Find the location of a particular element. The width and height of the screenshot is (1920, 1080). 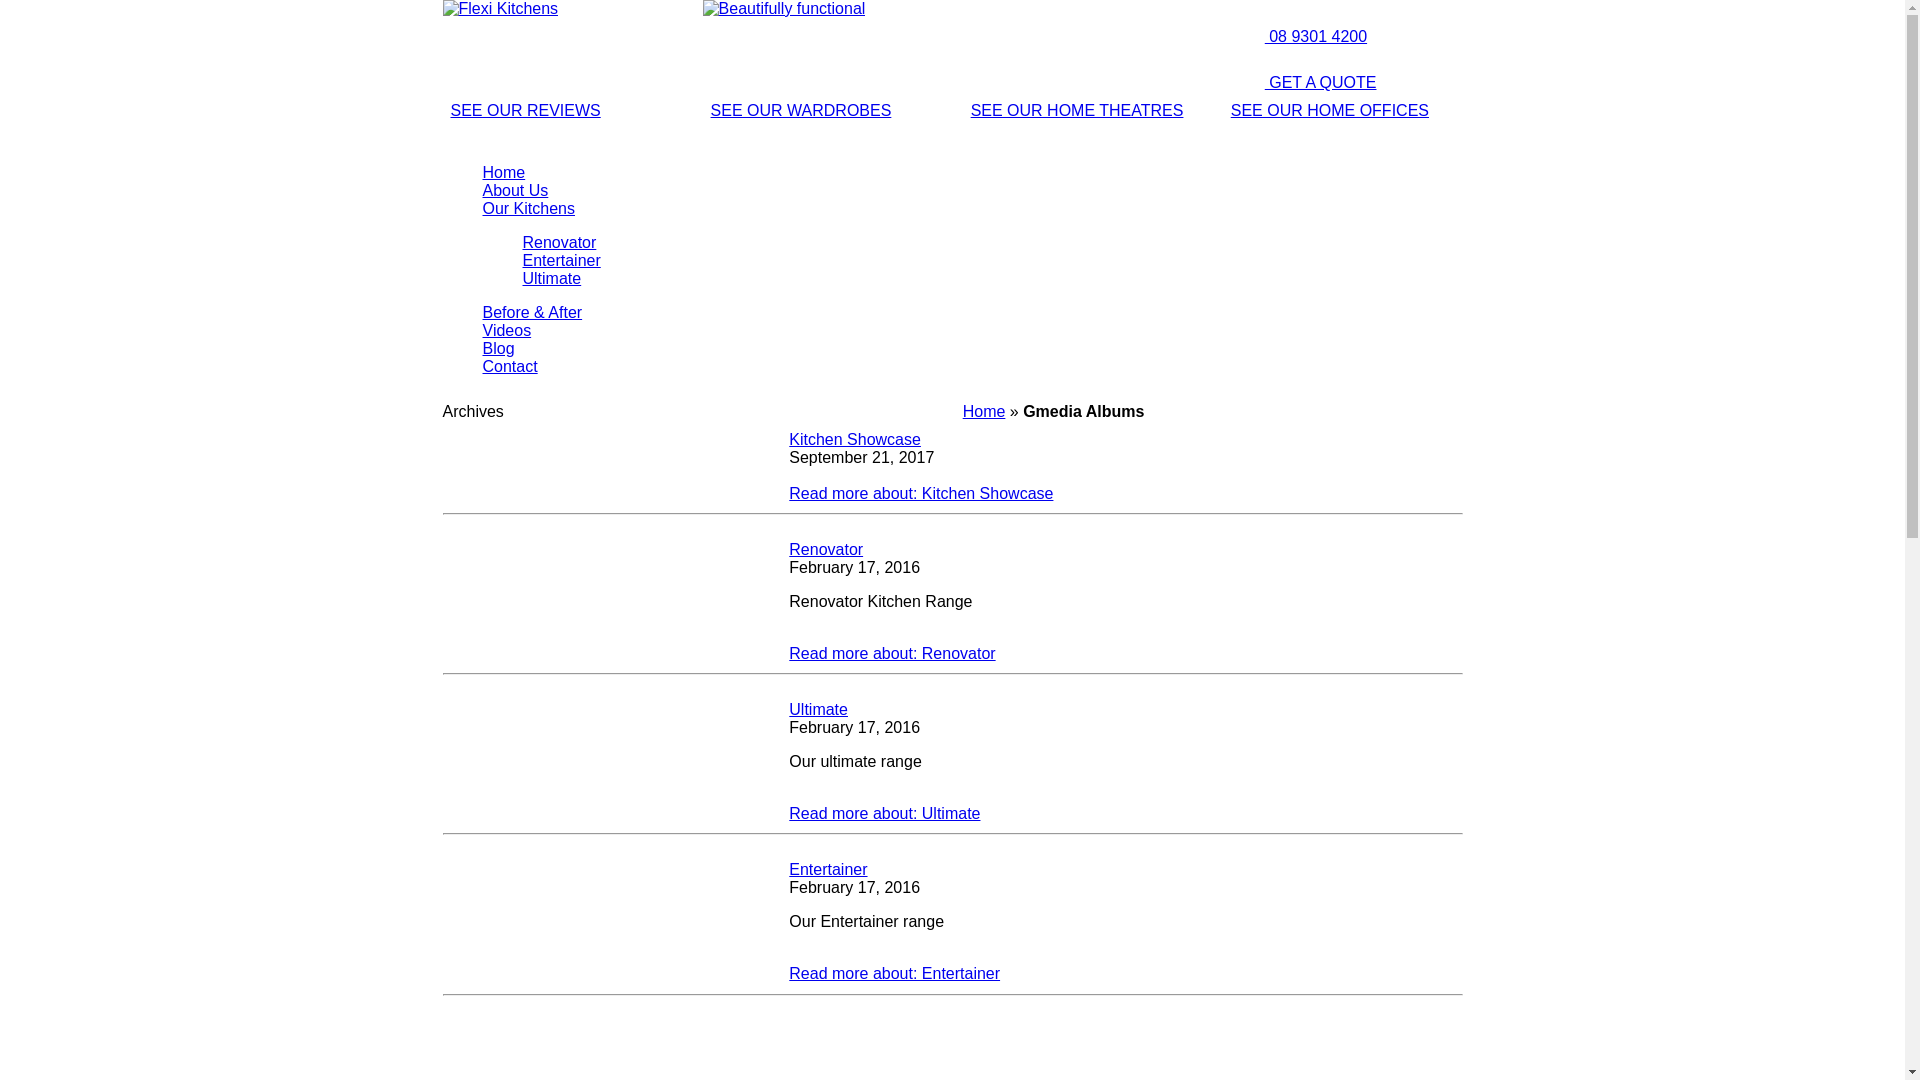

SEE OUR REVIEWS is located at coordinates (525, 110).